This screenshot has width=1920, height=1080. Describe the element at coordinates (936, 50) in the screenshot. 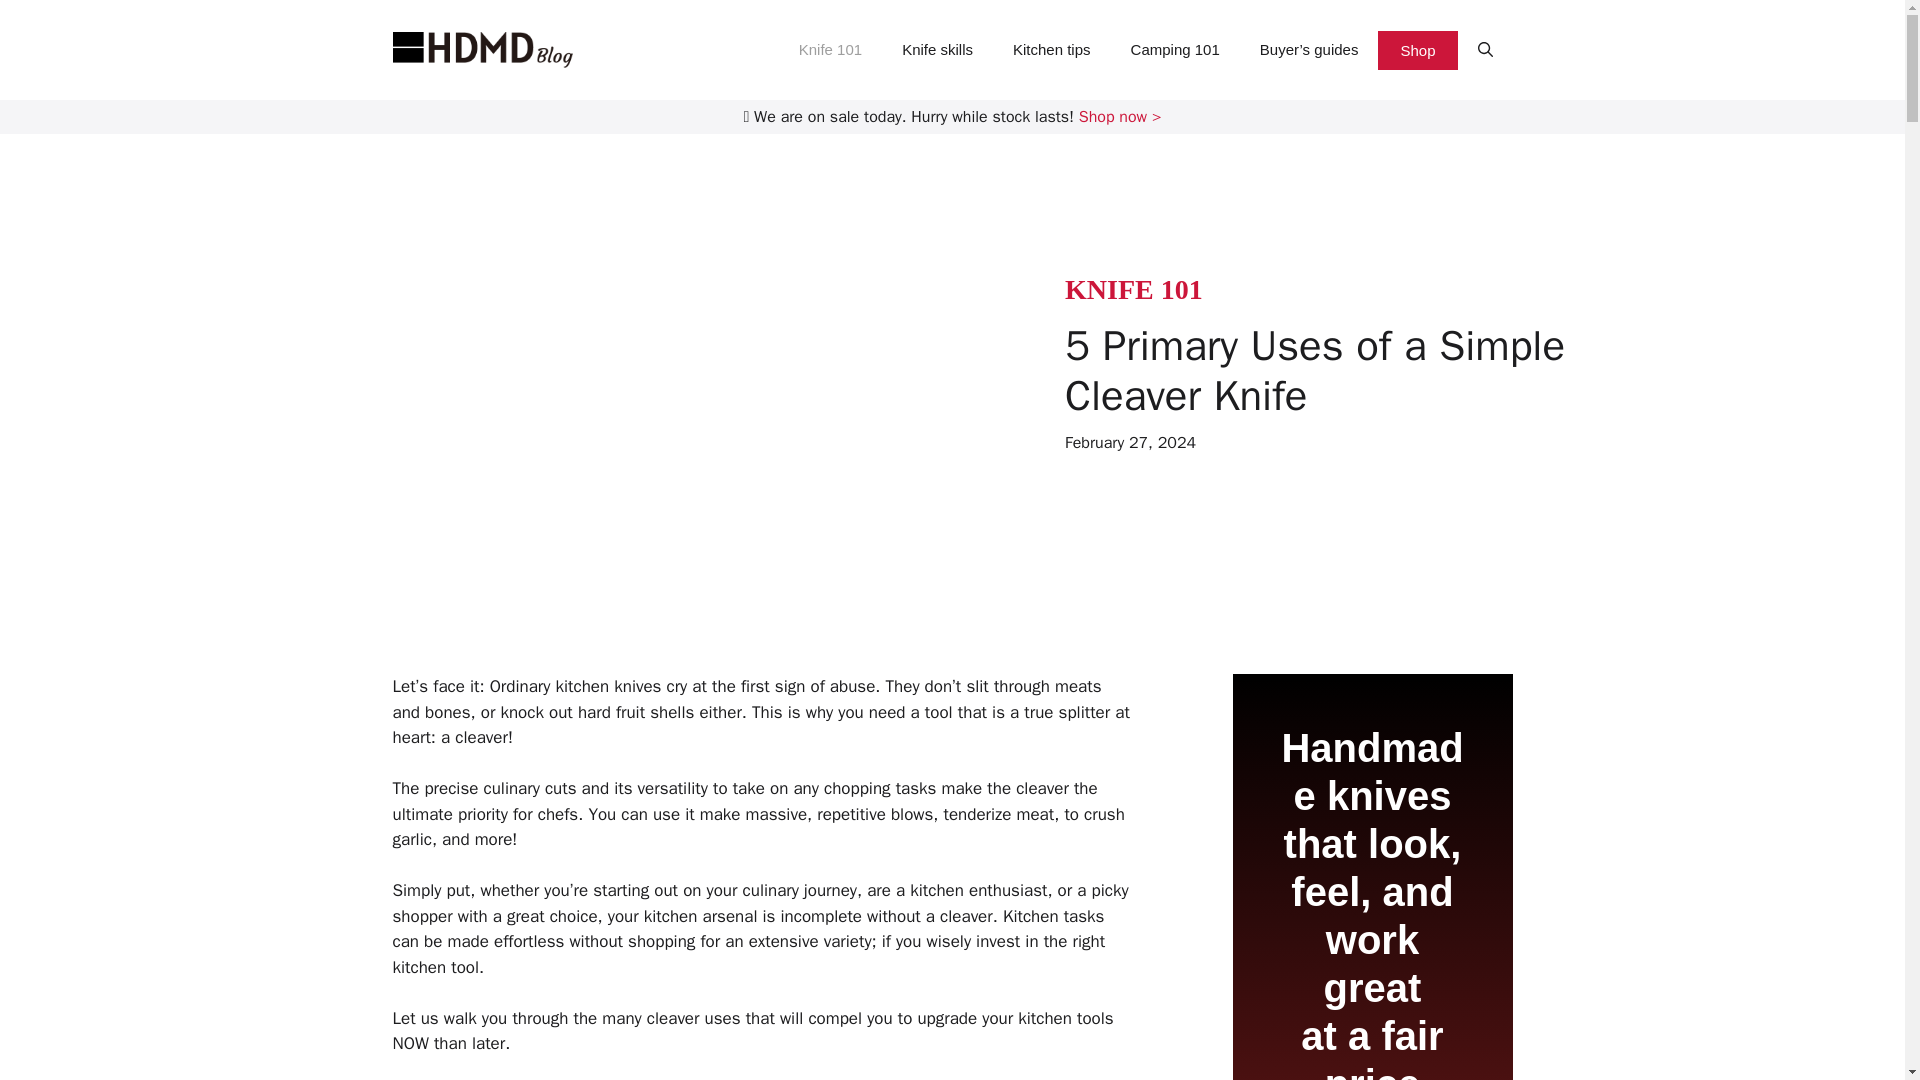

I see `Knife skills` at that location.